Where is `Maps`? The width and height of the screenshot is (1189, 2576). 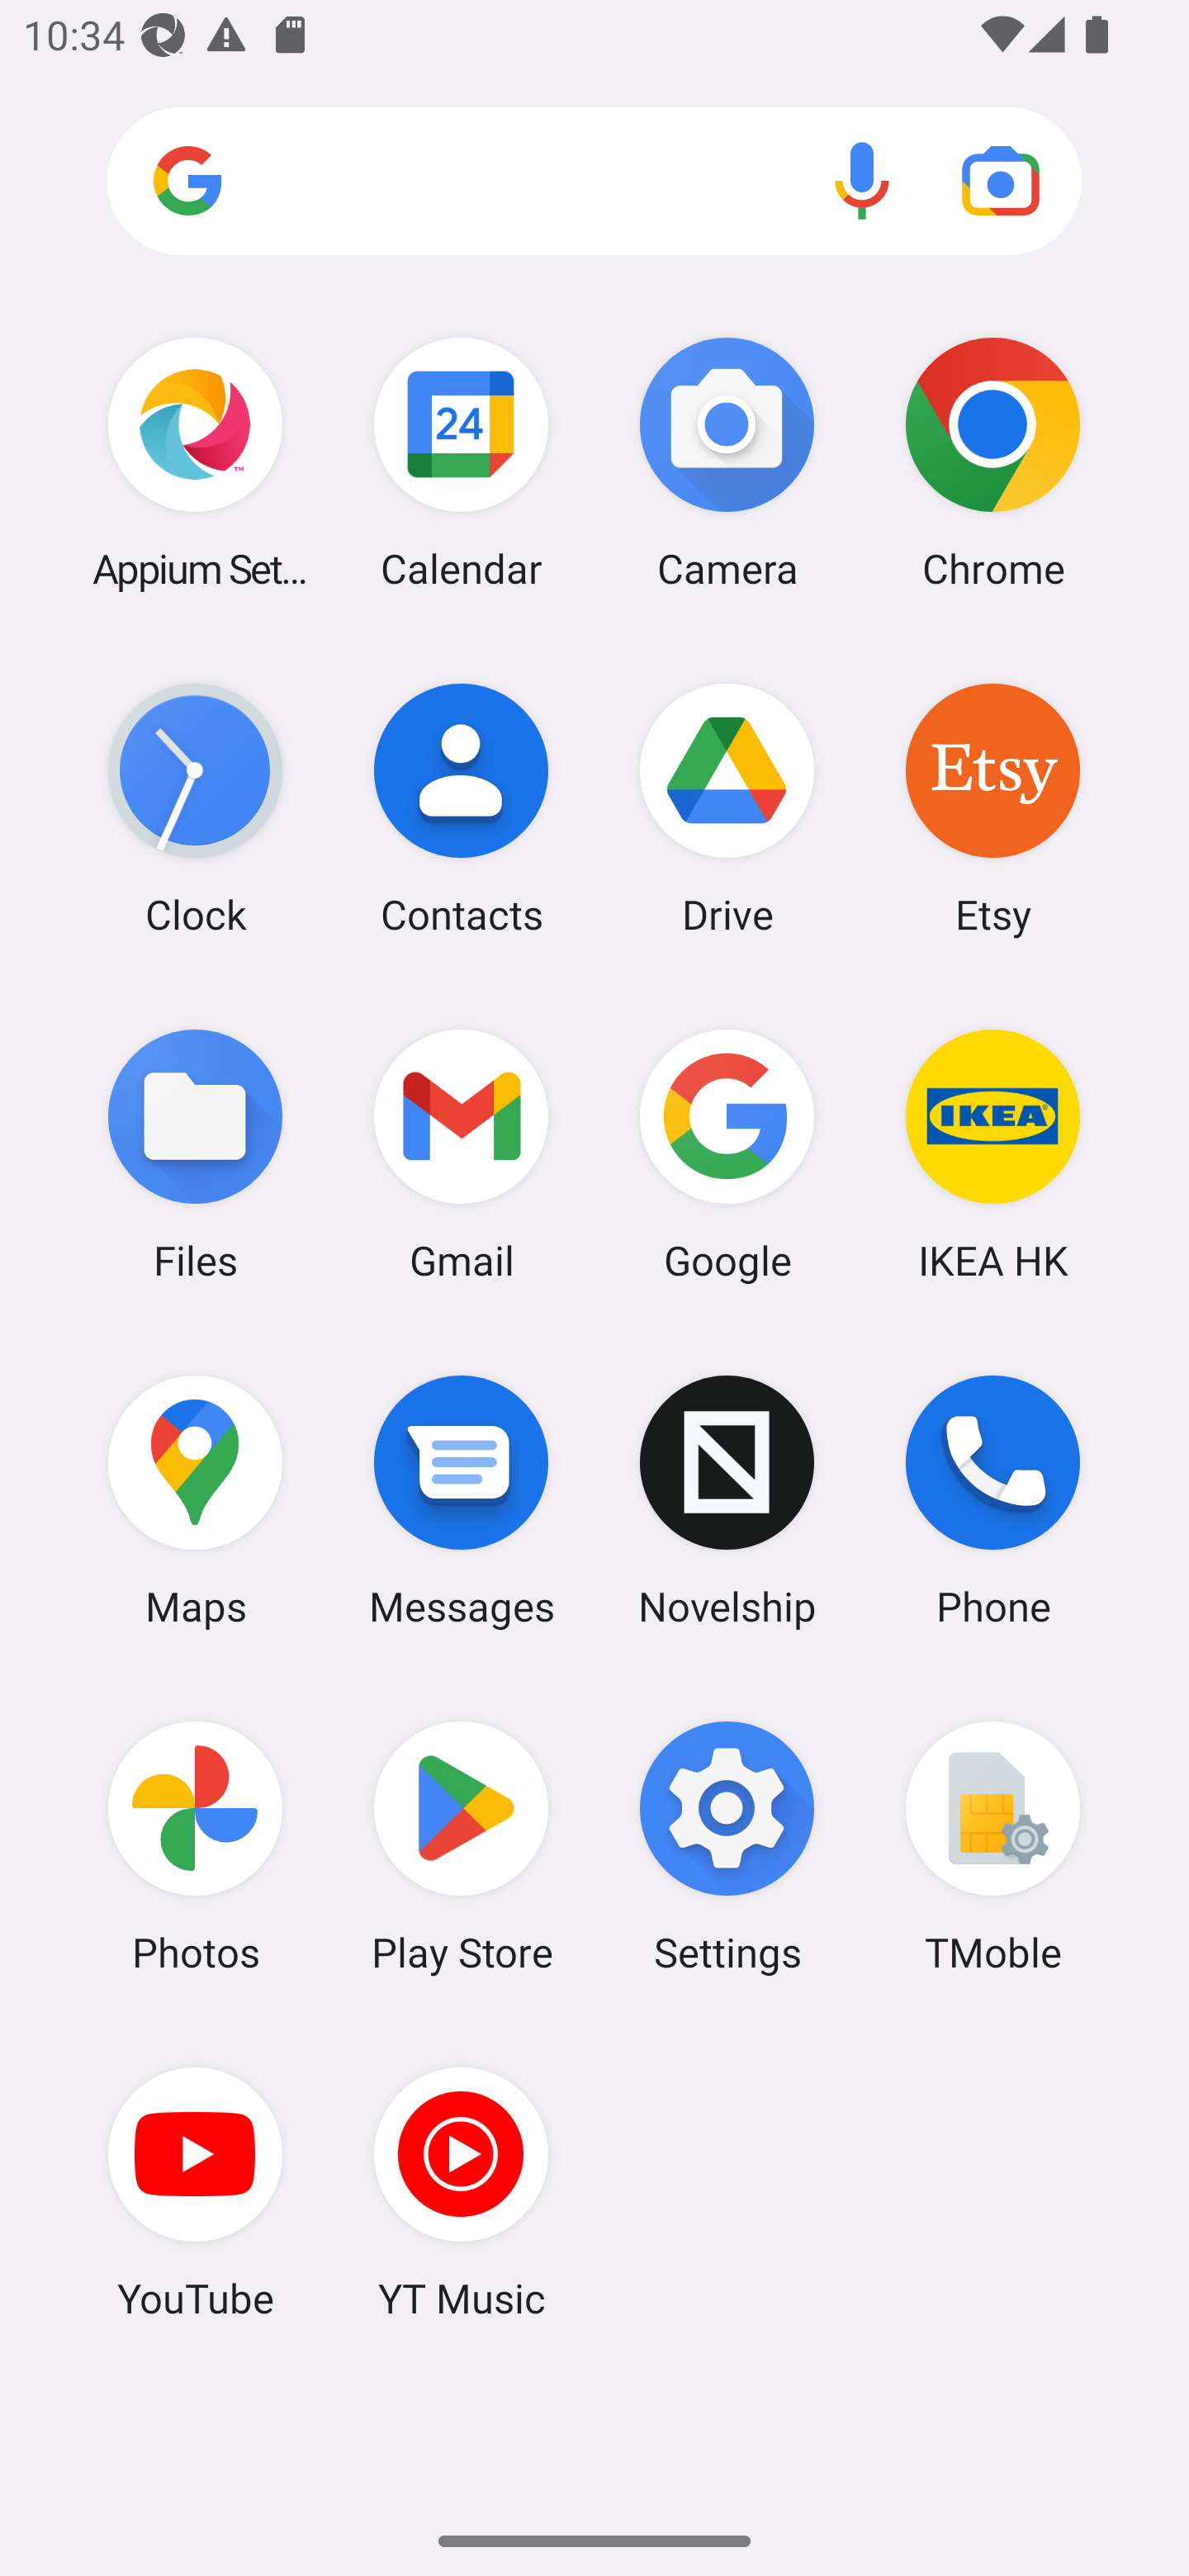 Maps is located at coordinates (195, 1500).